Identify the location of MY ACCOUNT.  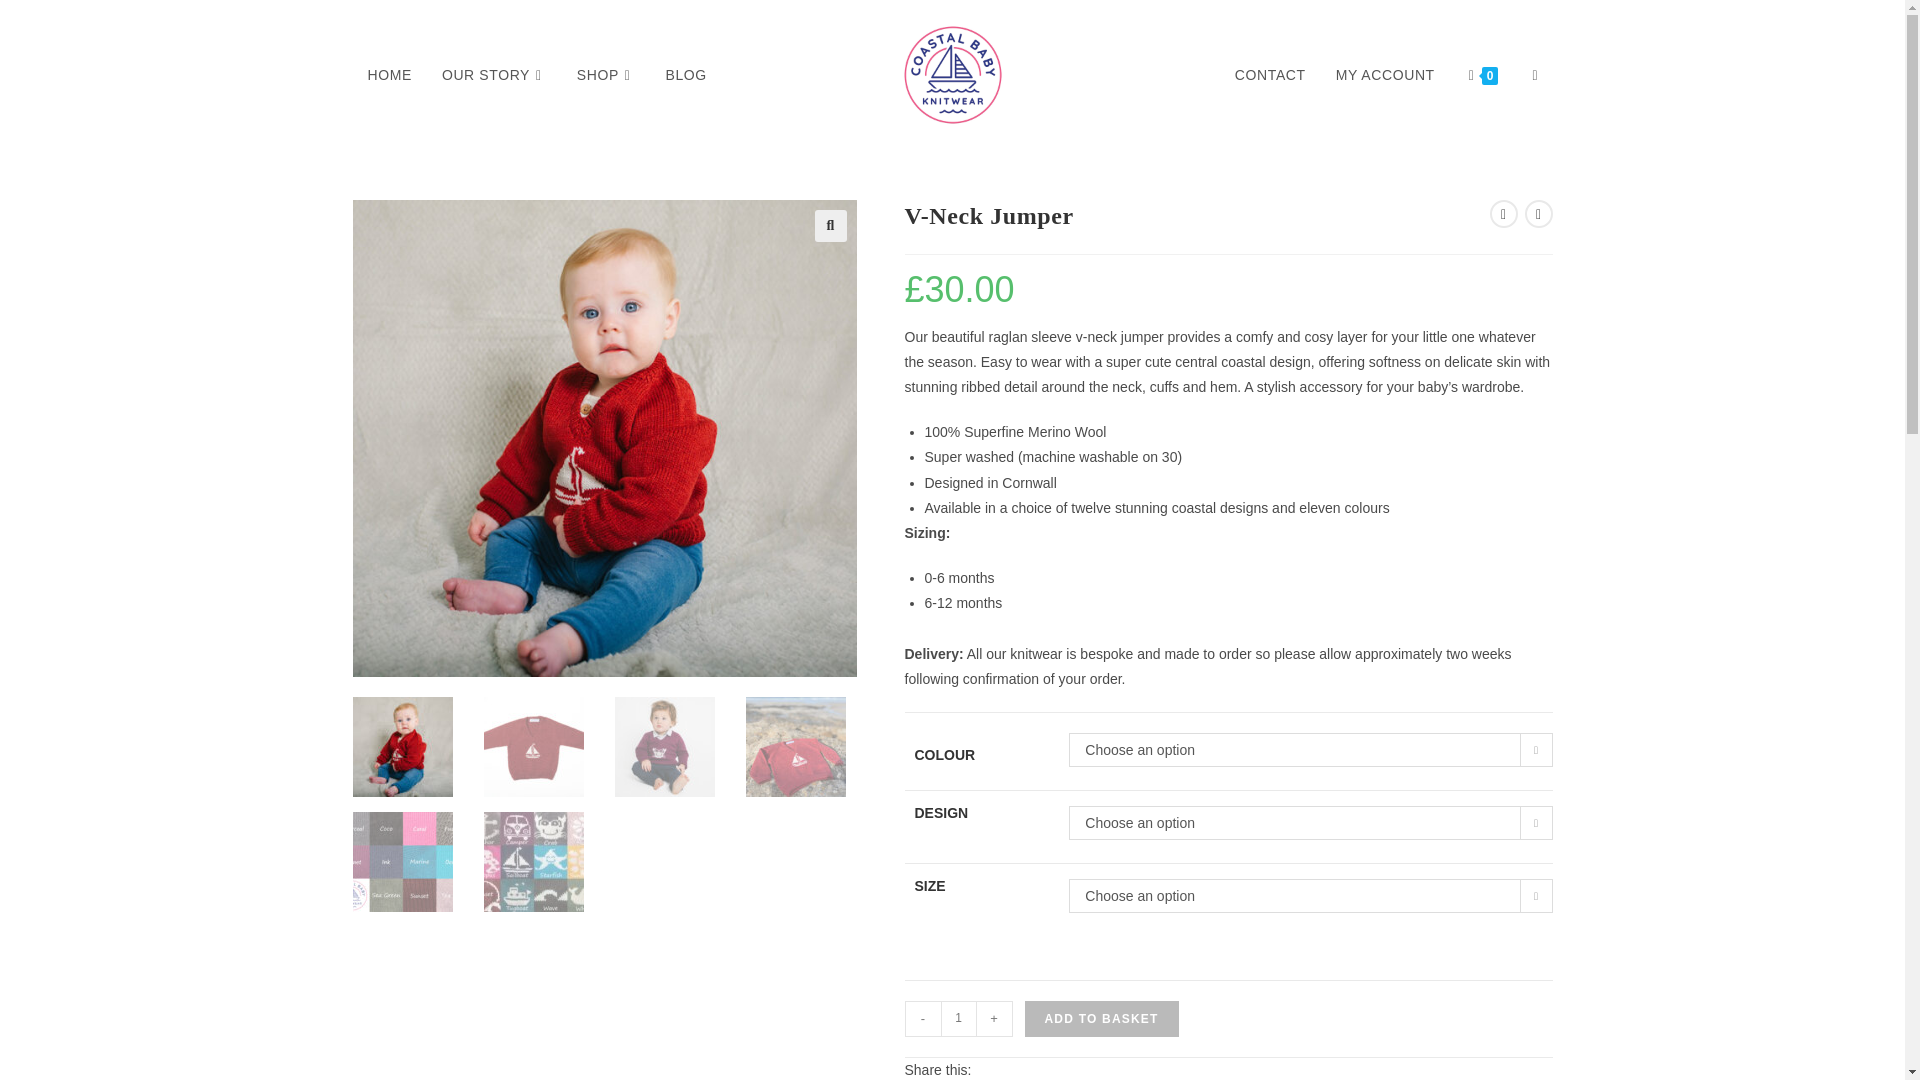
(1384, 74).